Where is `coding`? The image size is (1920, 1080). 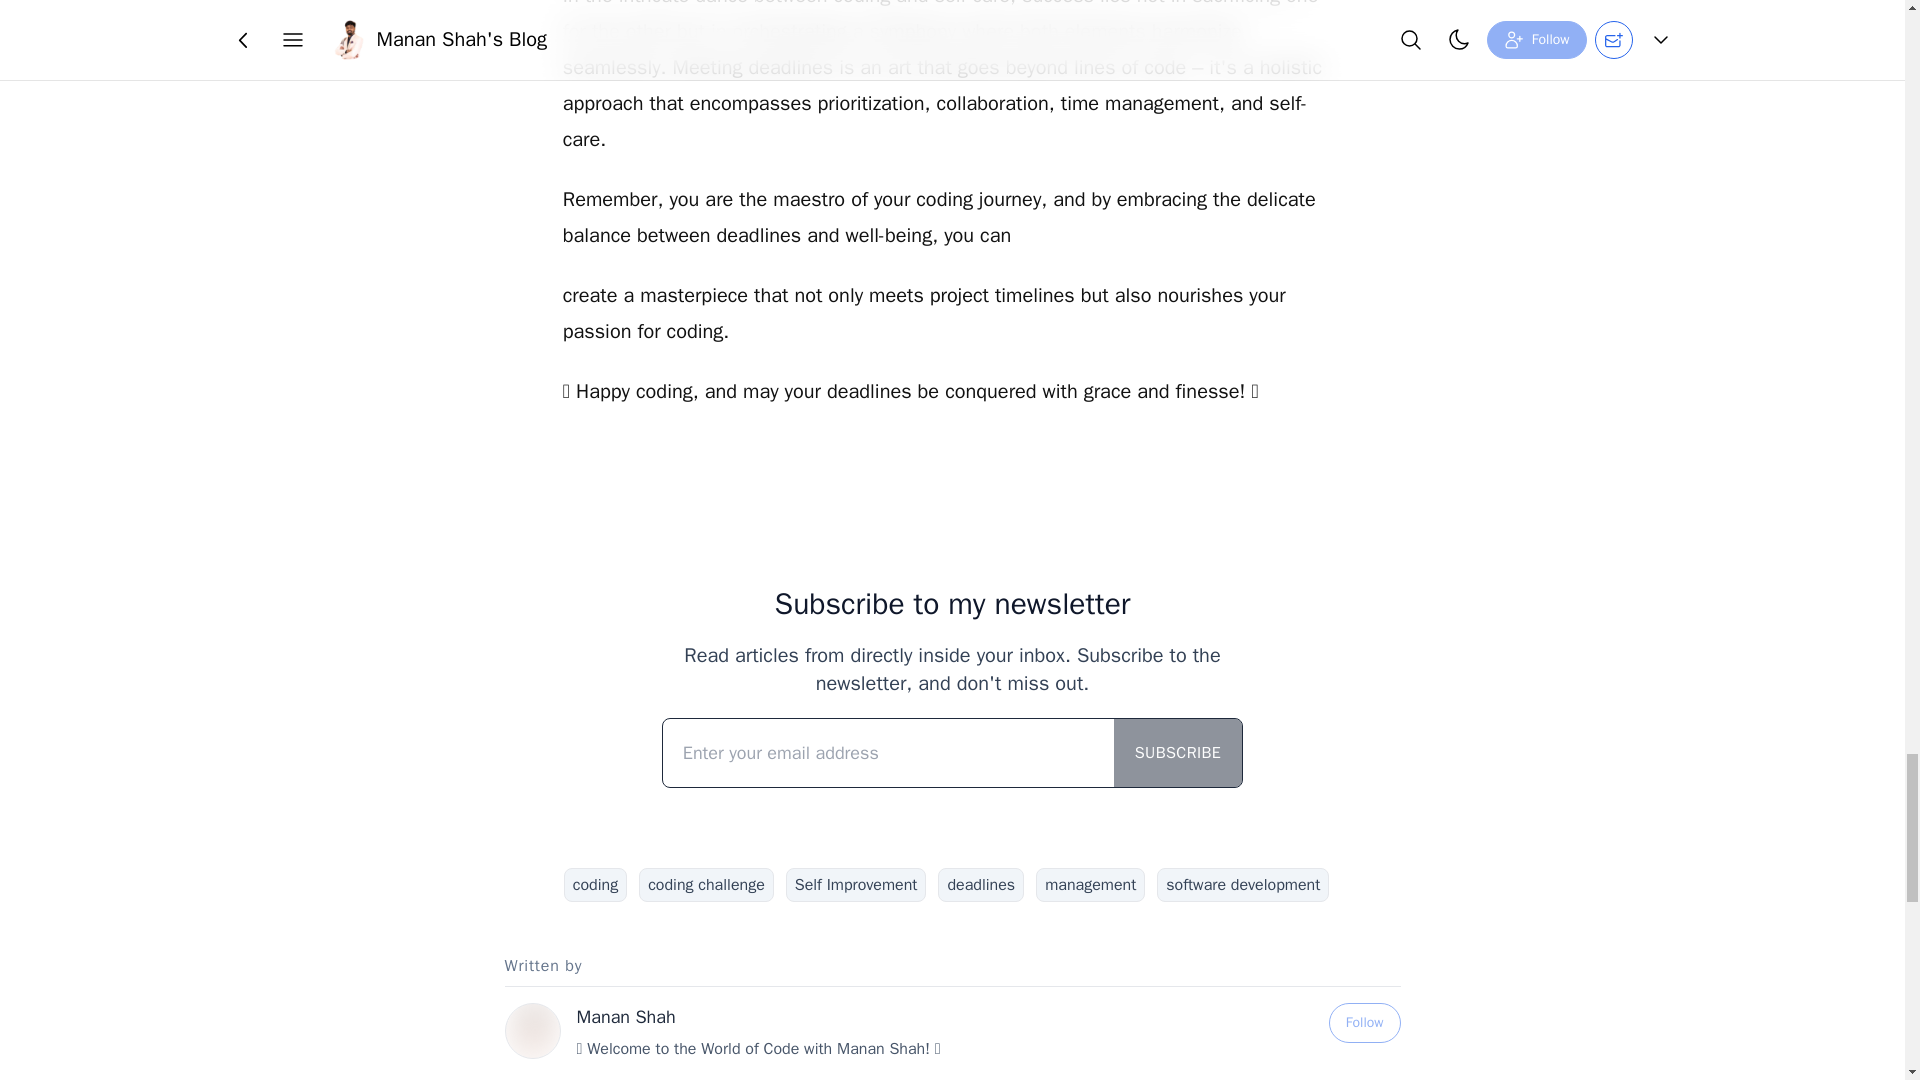 coding is located at coordinates (596, 884).